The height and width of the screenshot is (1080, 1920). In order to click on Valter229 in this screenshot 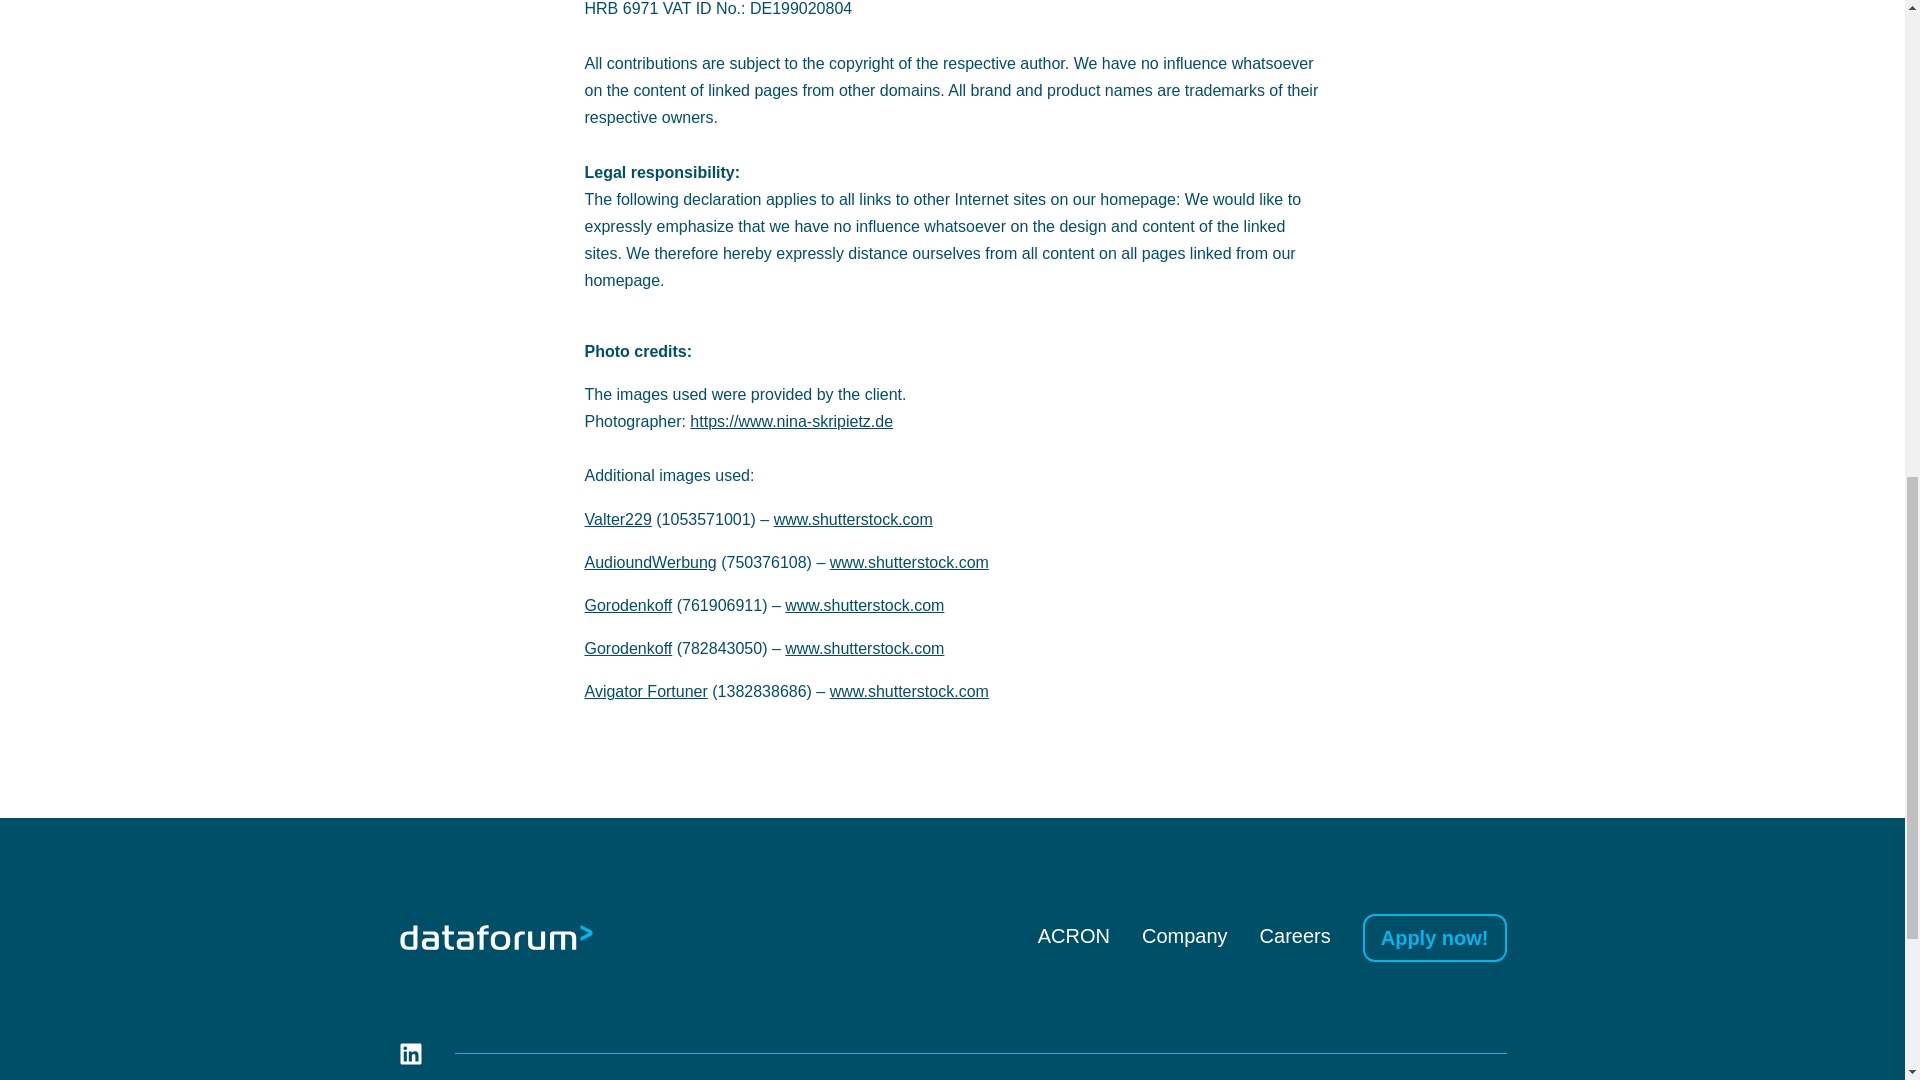, I will do `click(616, 519)`.